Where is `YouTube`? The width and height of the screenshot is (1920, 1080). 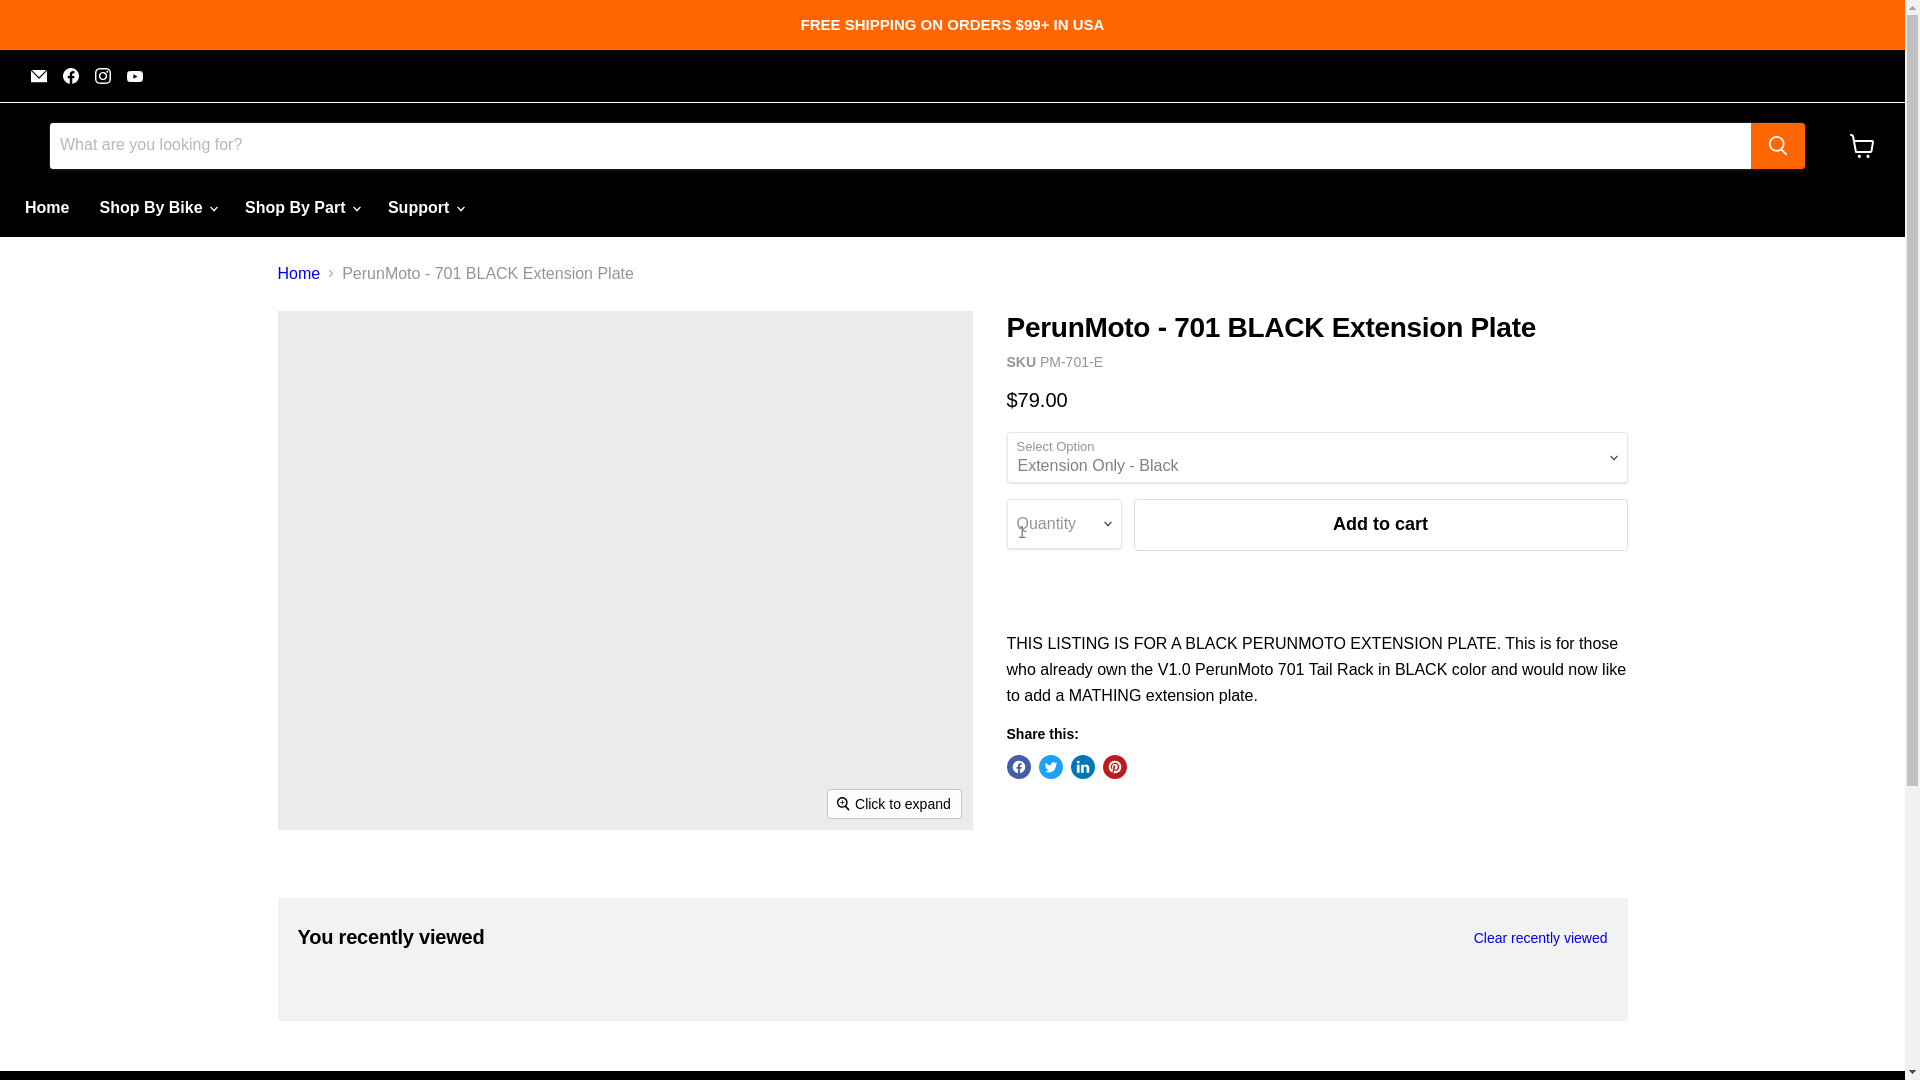
YouTube is located at coordinates (134, 75).